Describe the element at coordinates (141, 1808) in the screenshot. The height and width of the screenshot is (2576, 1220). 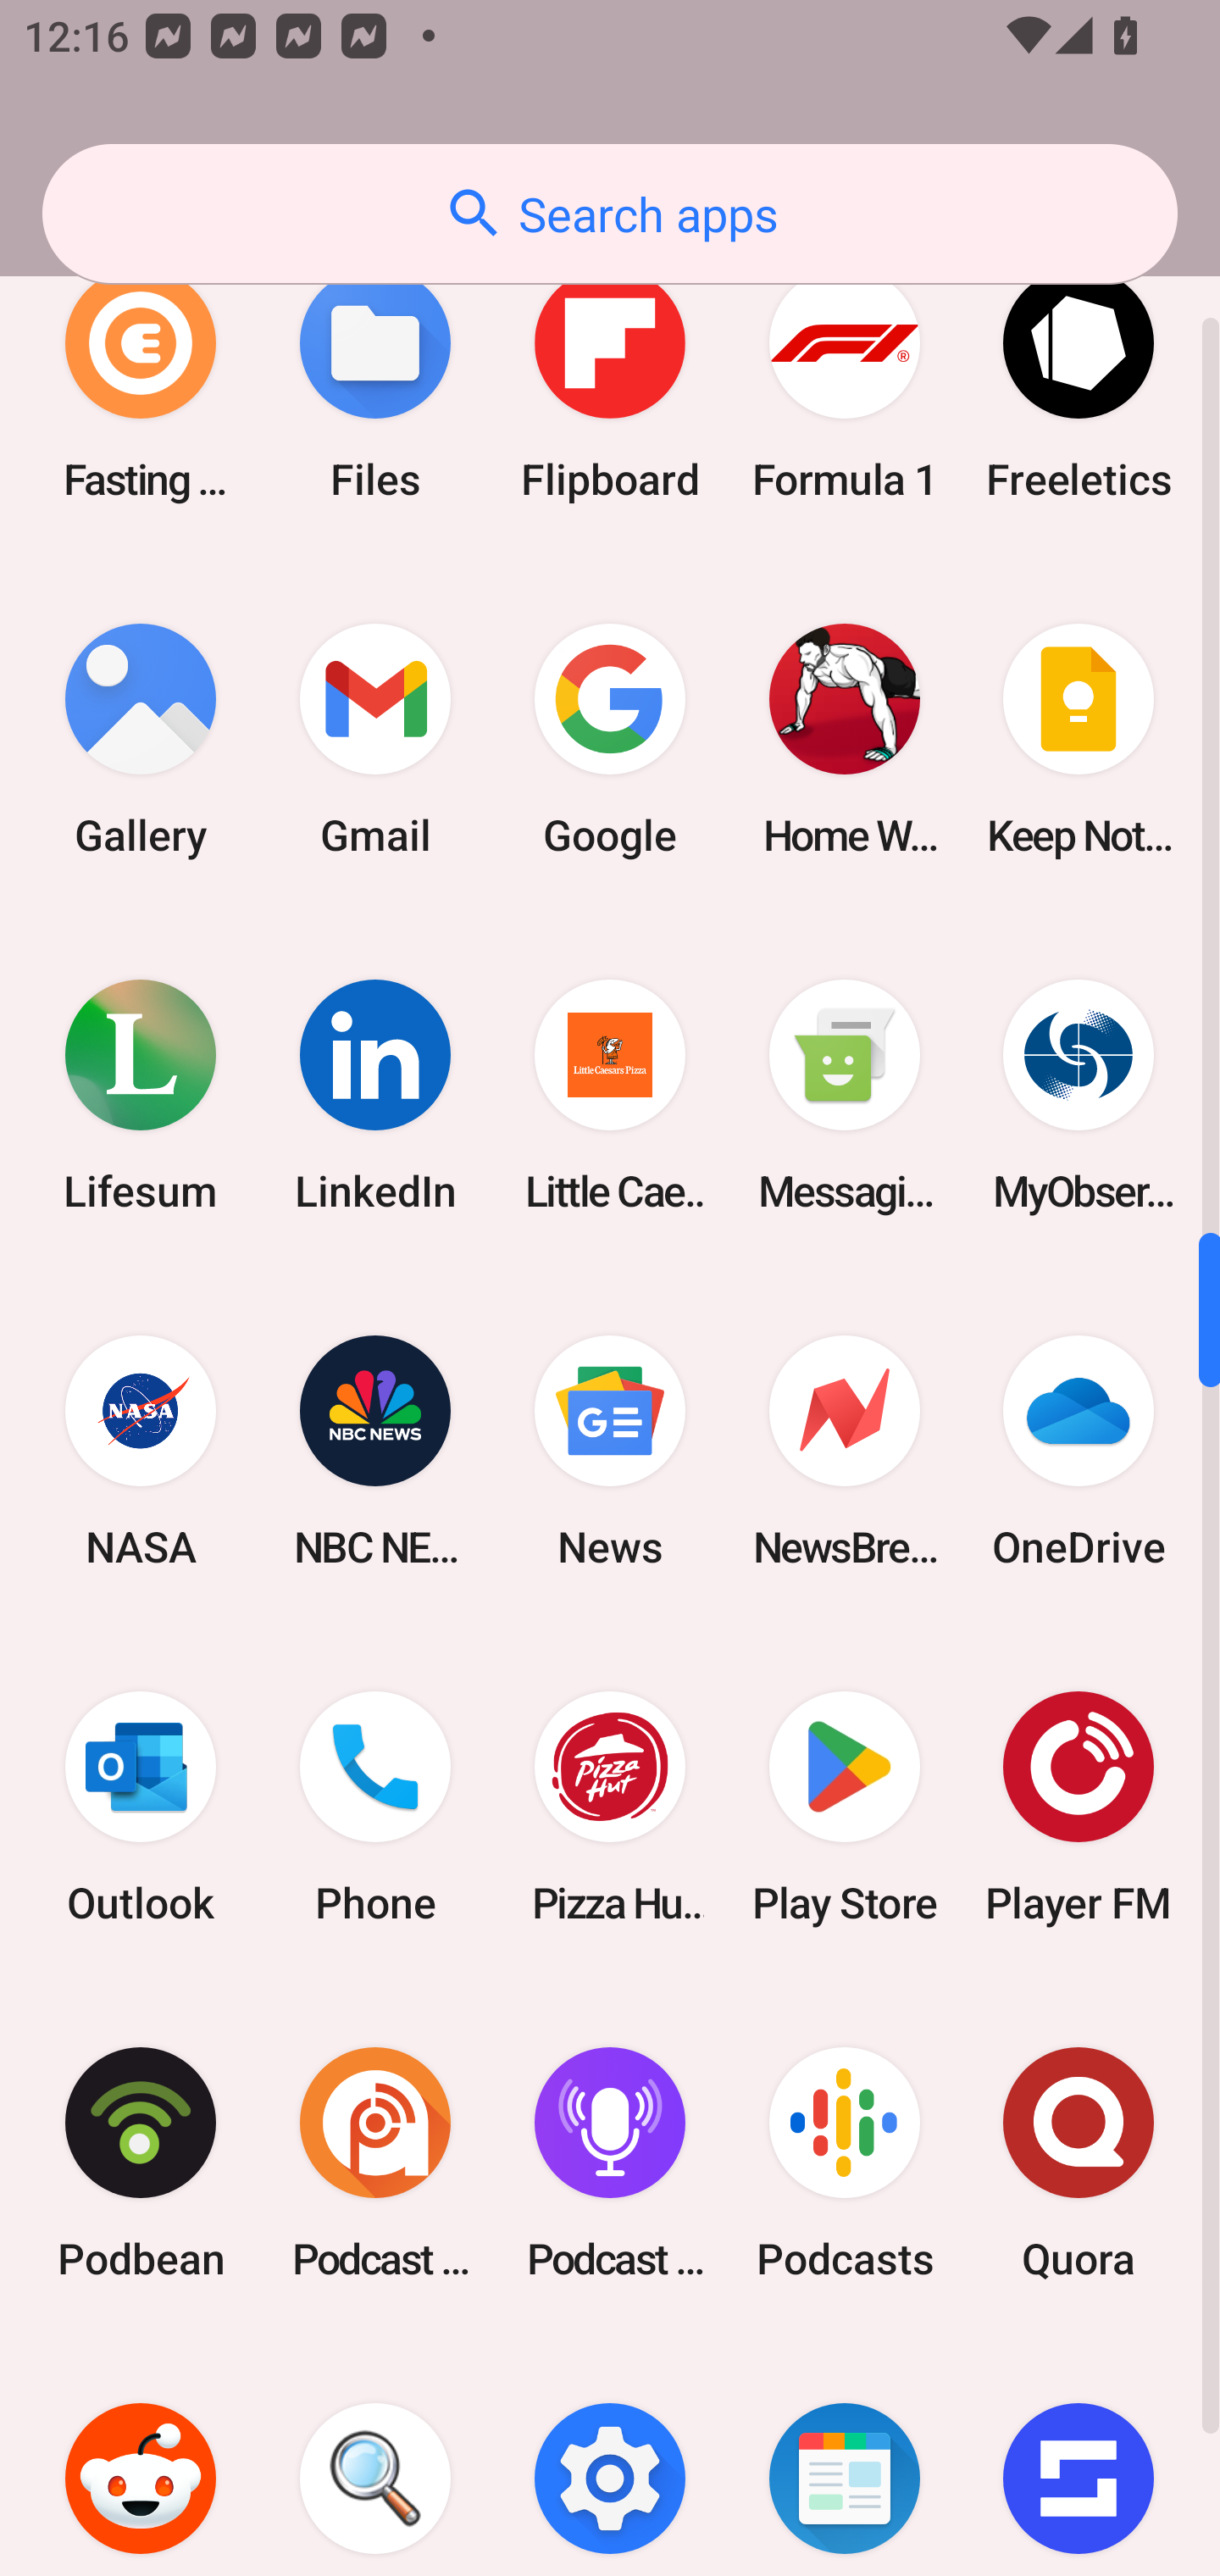
I see `Outlook` at that location.